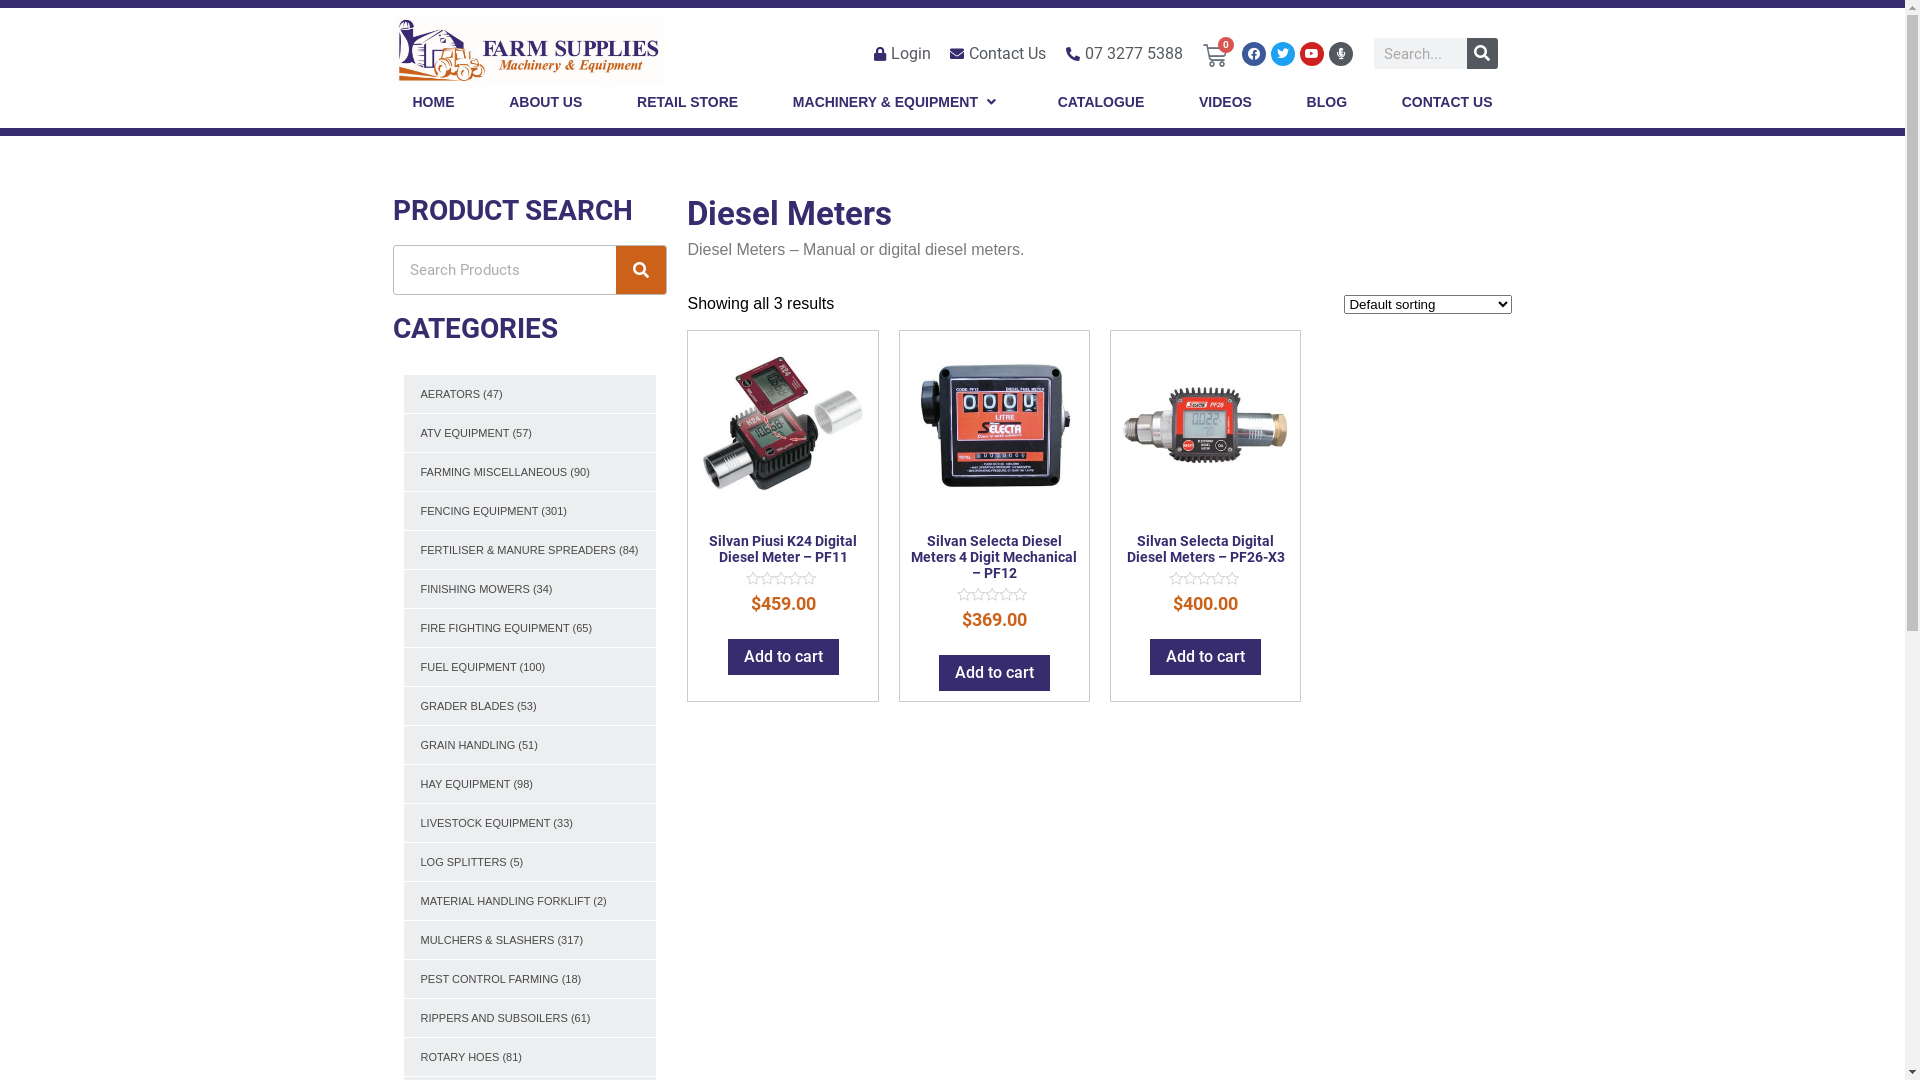 The height and width of the screenshot is (1080, 1920). Describe the element at coordinates (887, 102) in the screenshot. I see `MACHINERY & EQUIPMENT` at that location.